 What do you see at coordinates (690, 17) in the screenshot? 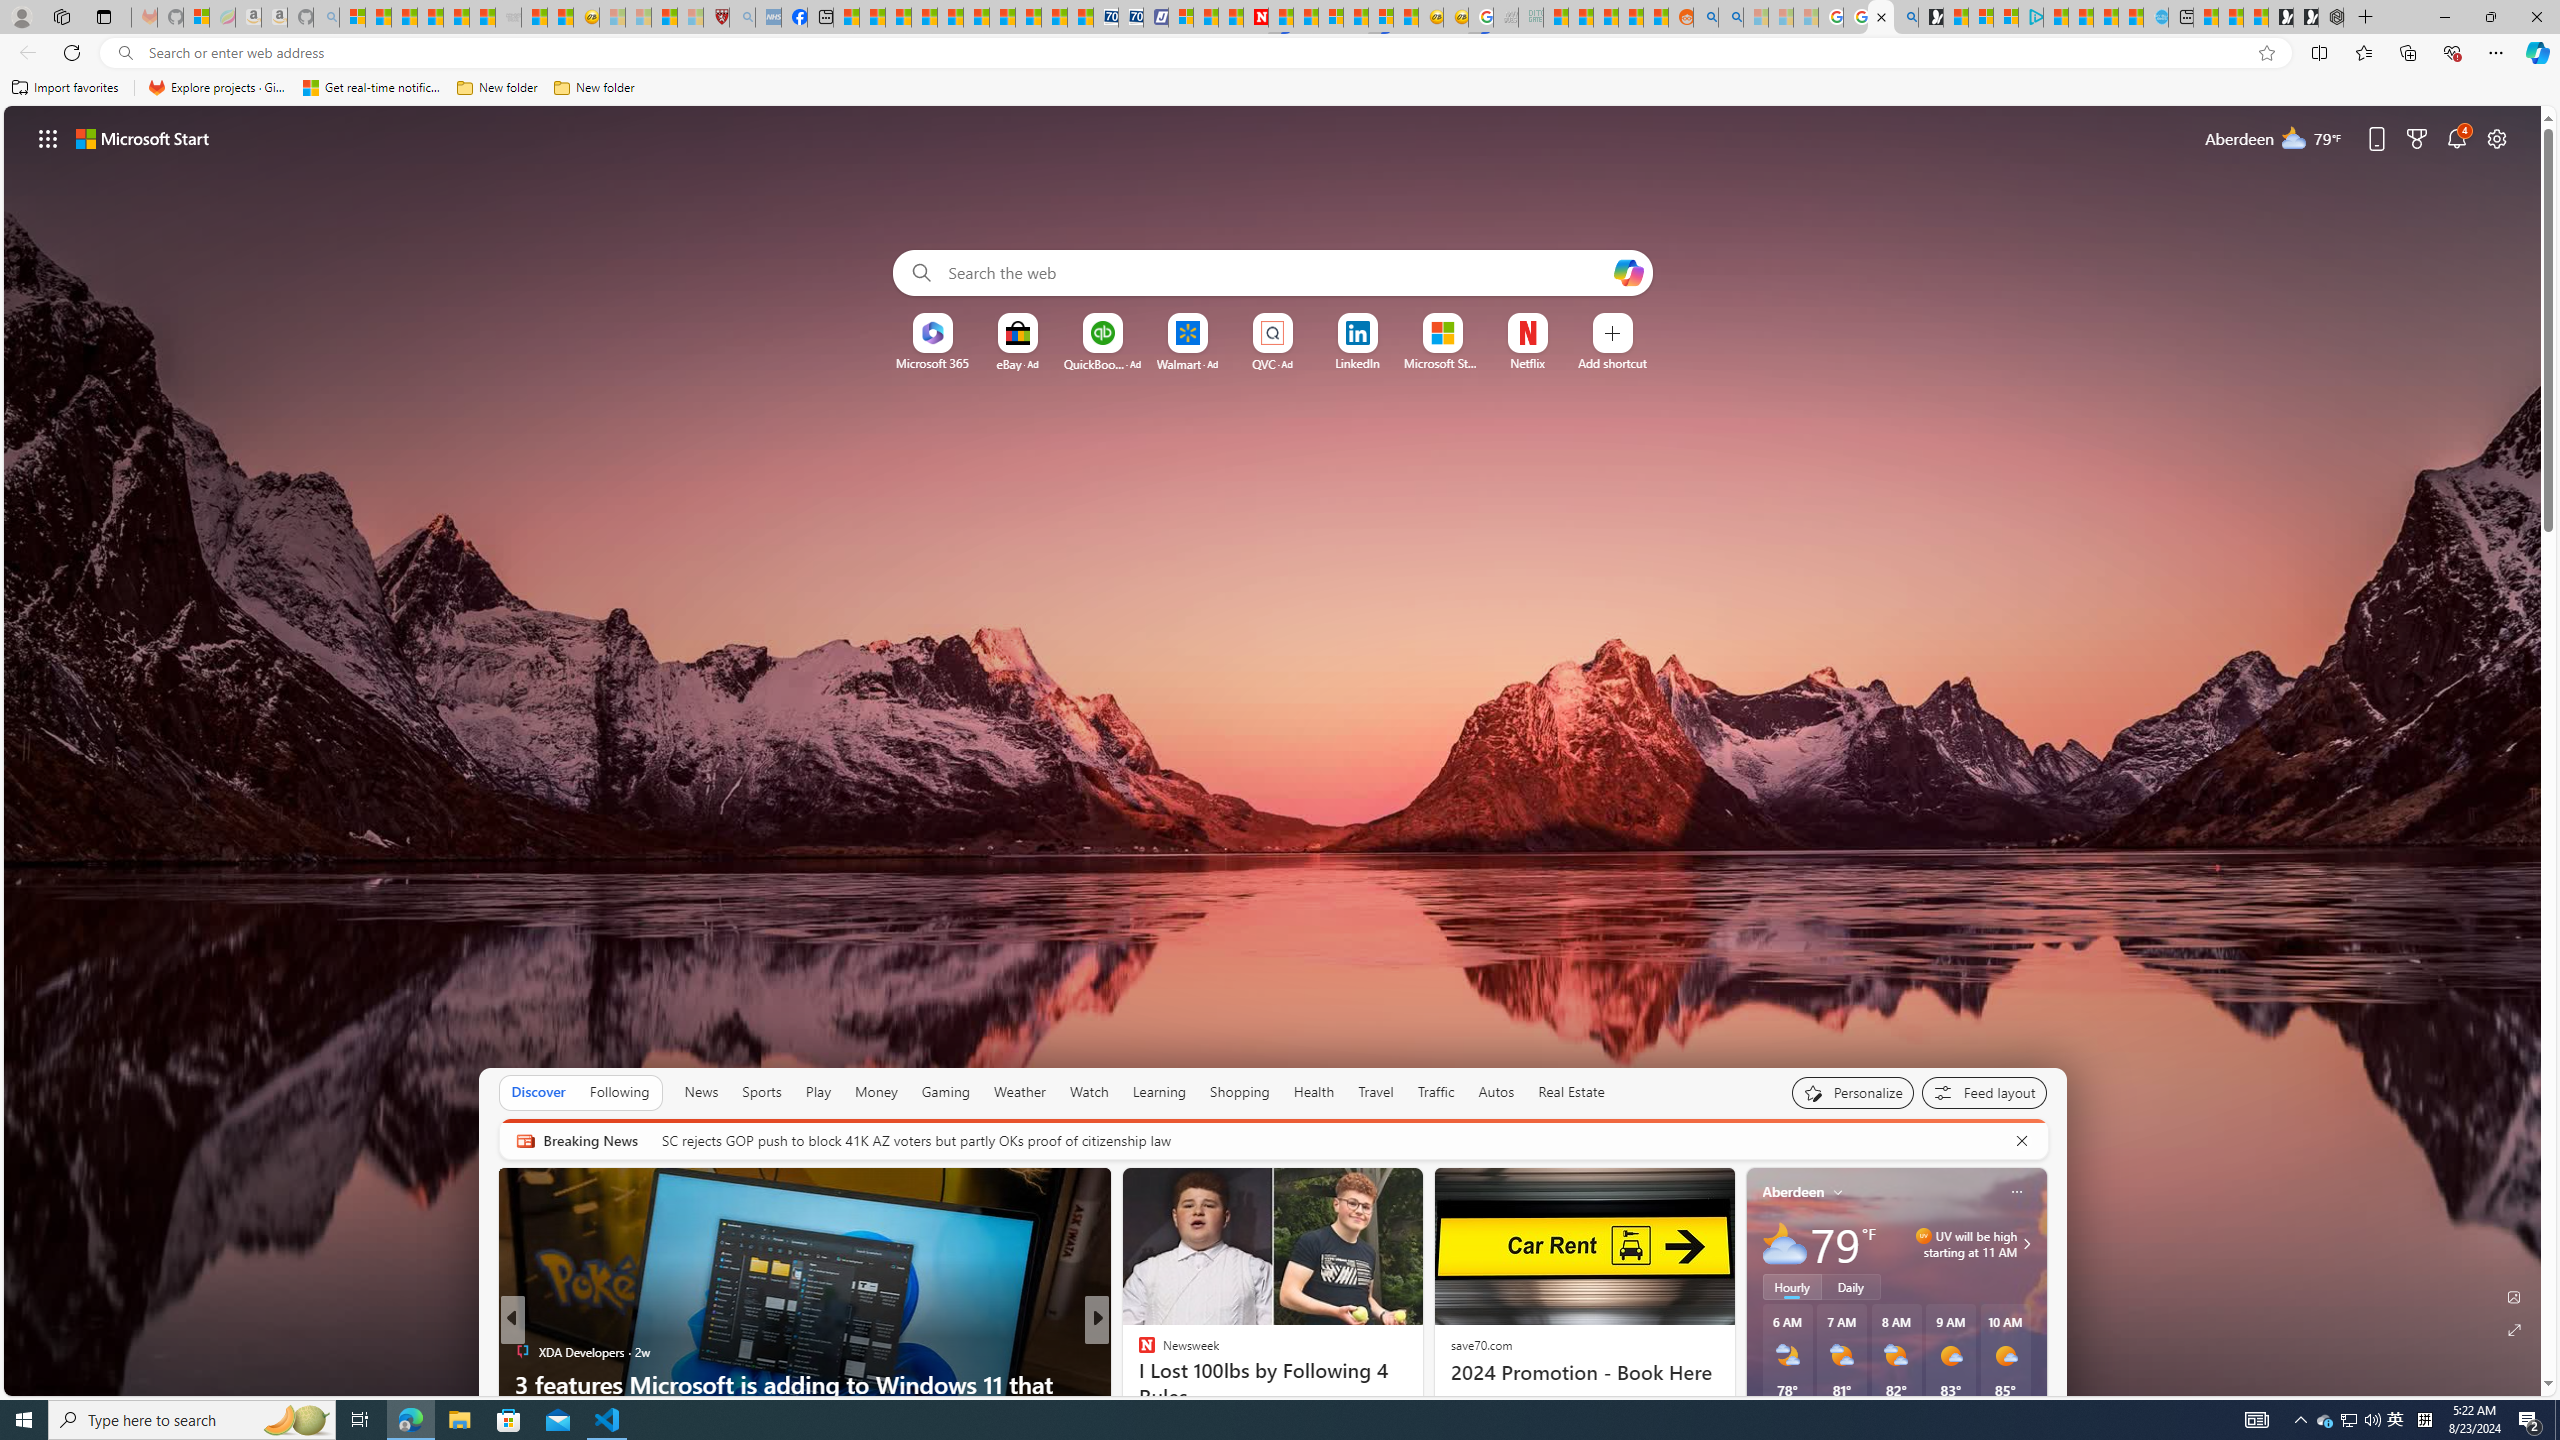
I see `12 Popular Science Lies that Must be Corrected - Sleeping` at bounding box center [690, 17].